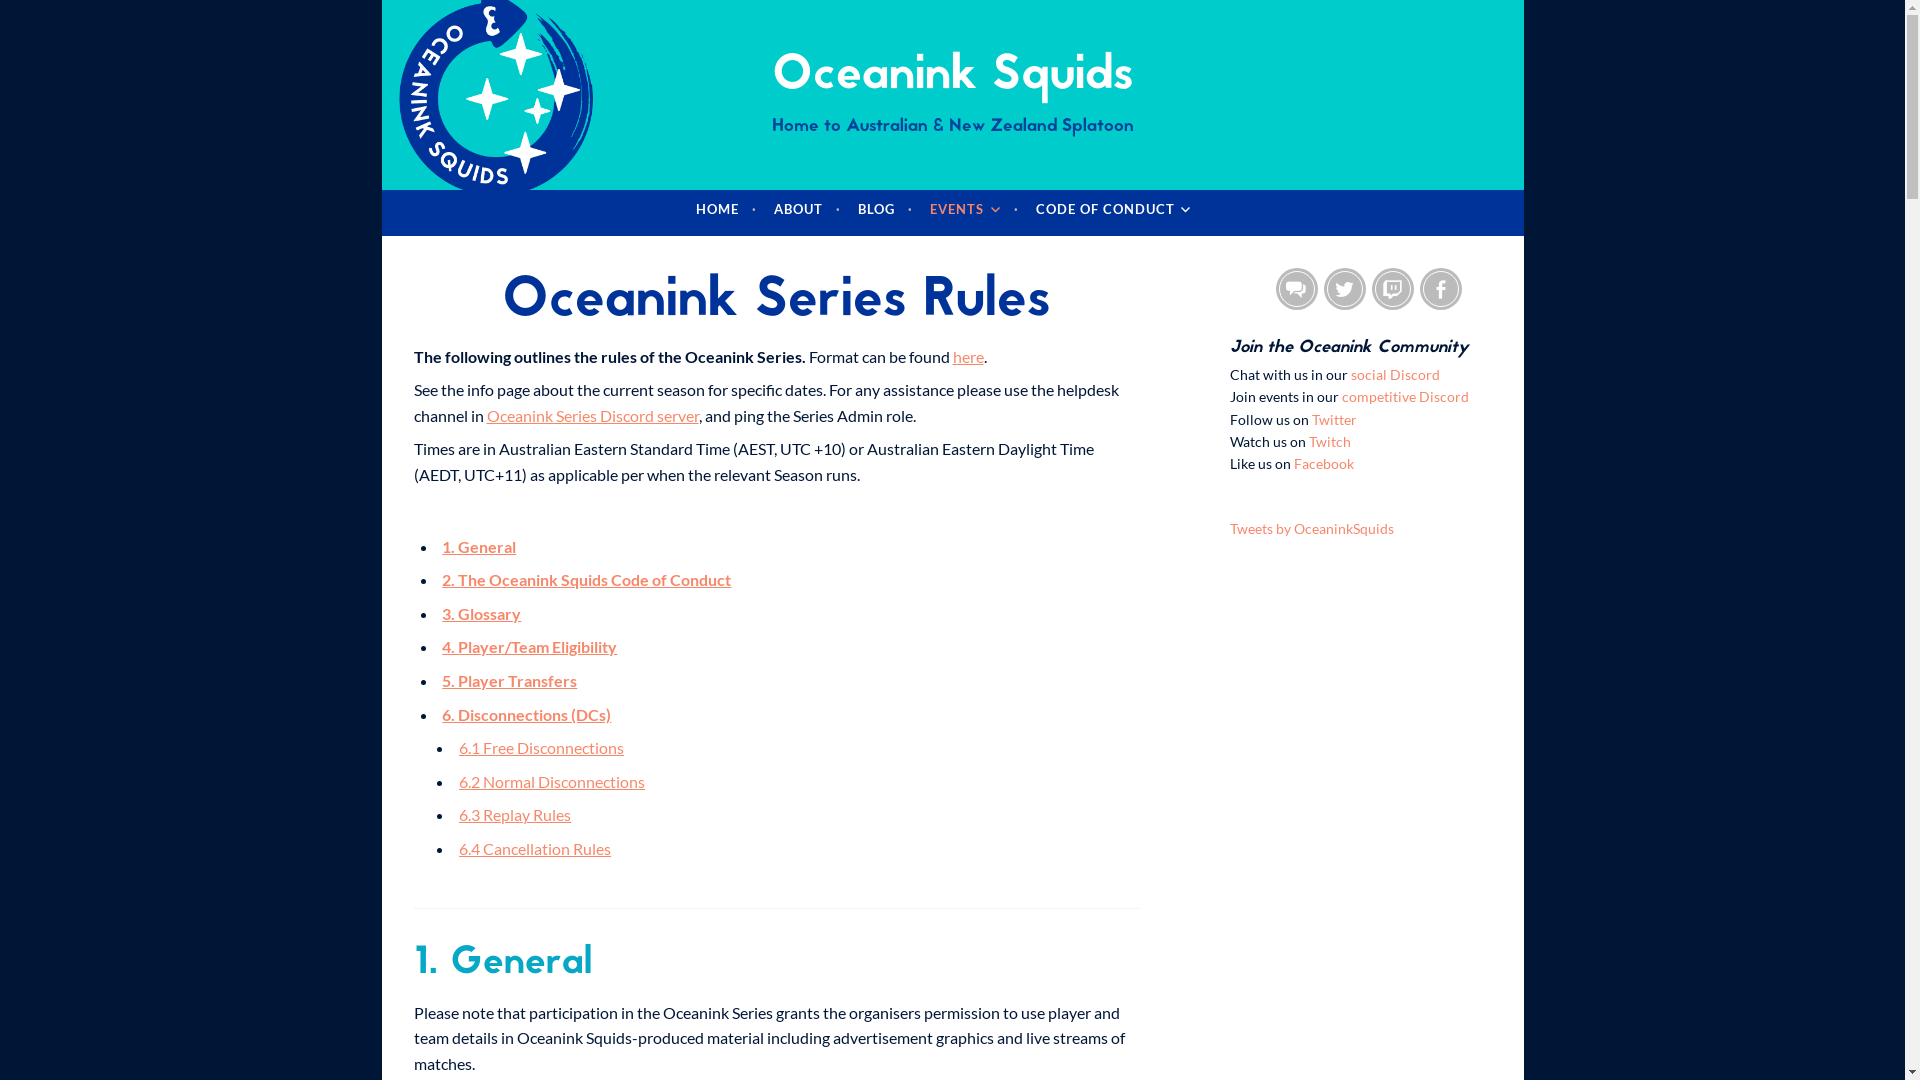  I want to click on Tweets by OceaninkSquids, so click(1312, 528).